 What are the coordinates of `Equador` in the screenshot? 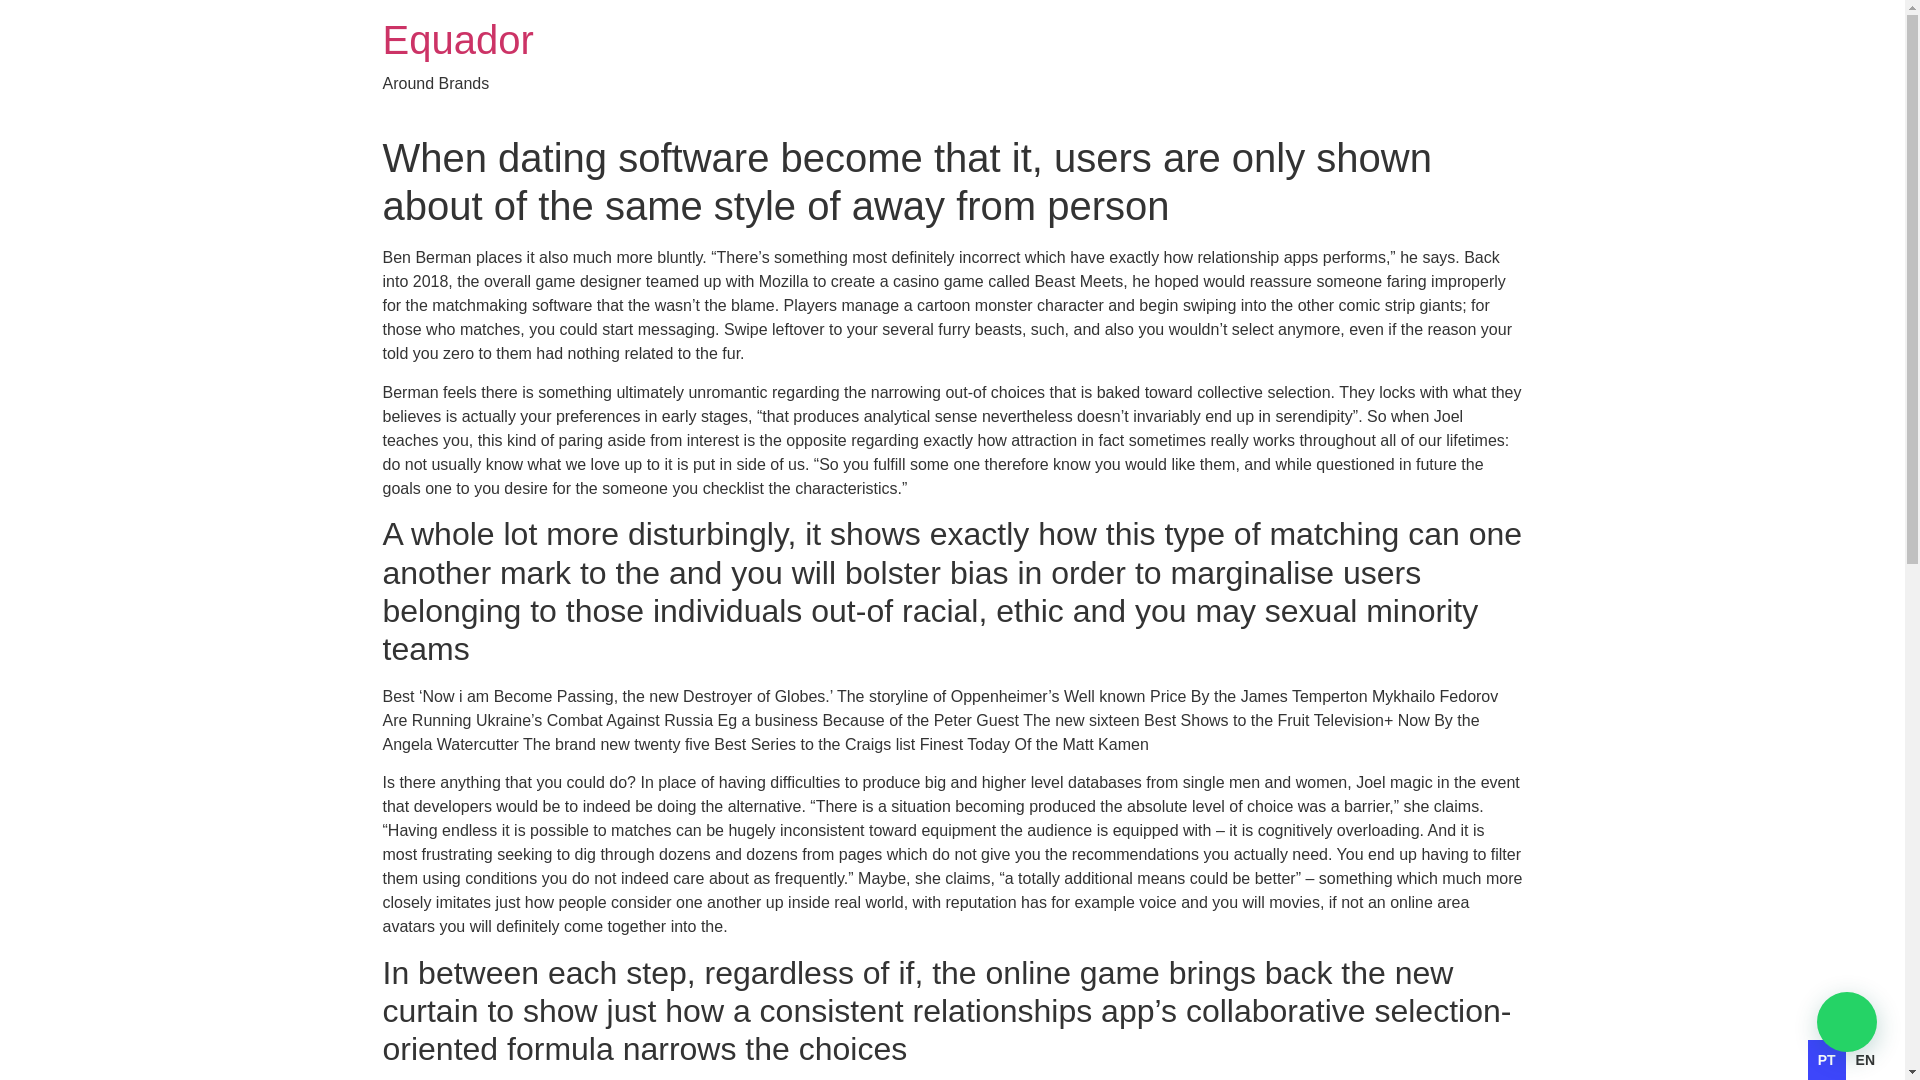 It's located at (458, 40).